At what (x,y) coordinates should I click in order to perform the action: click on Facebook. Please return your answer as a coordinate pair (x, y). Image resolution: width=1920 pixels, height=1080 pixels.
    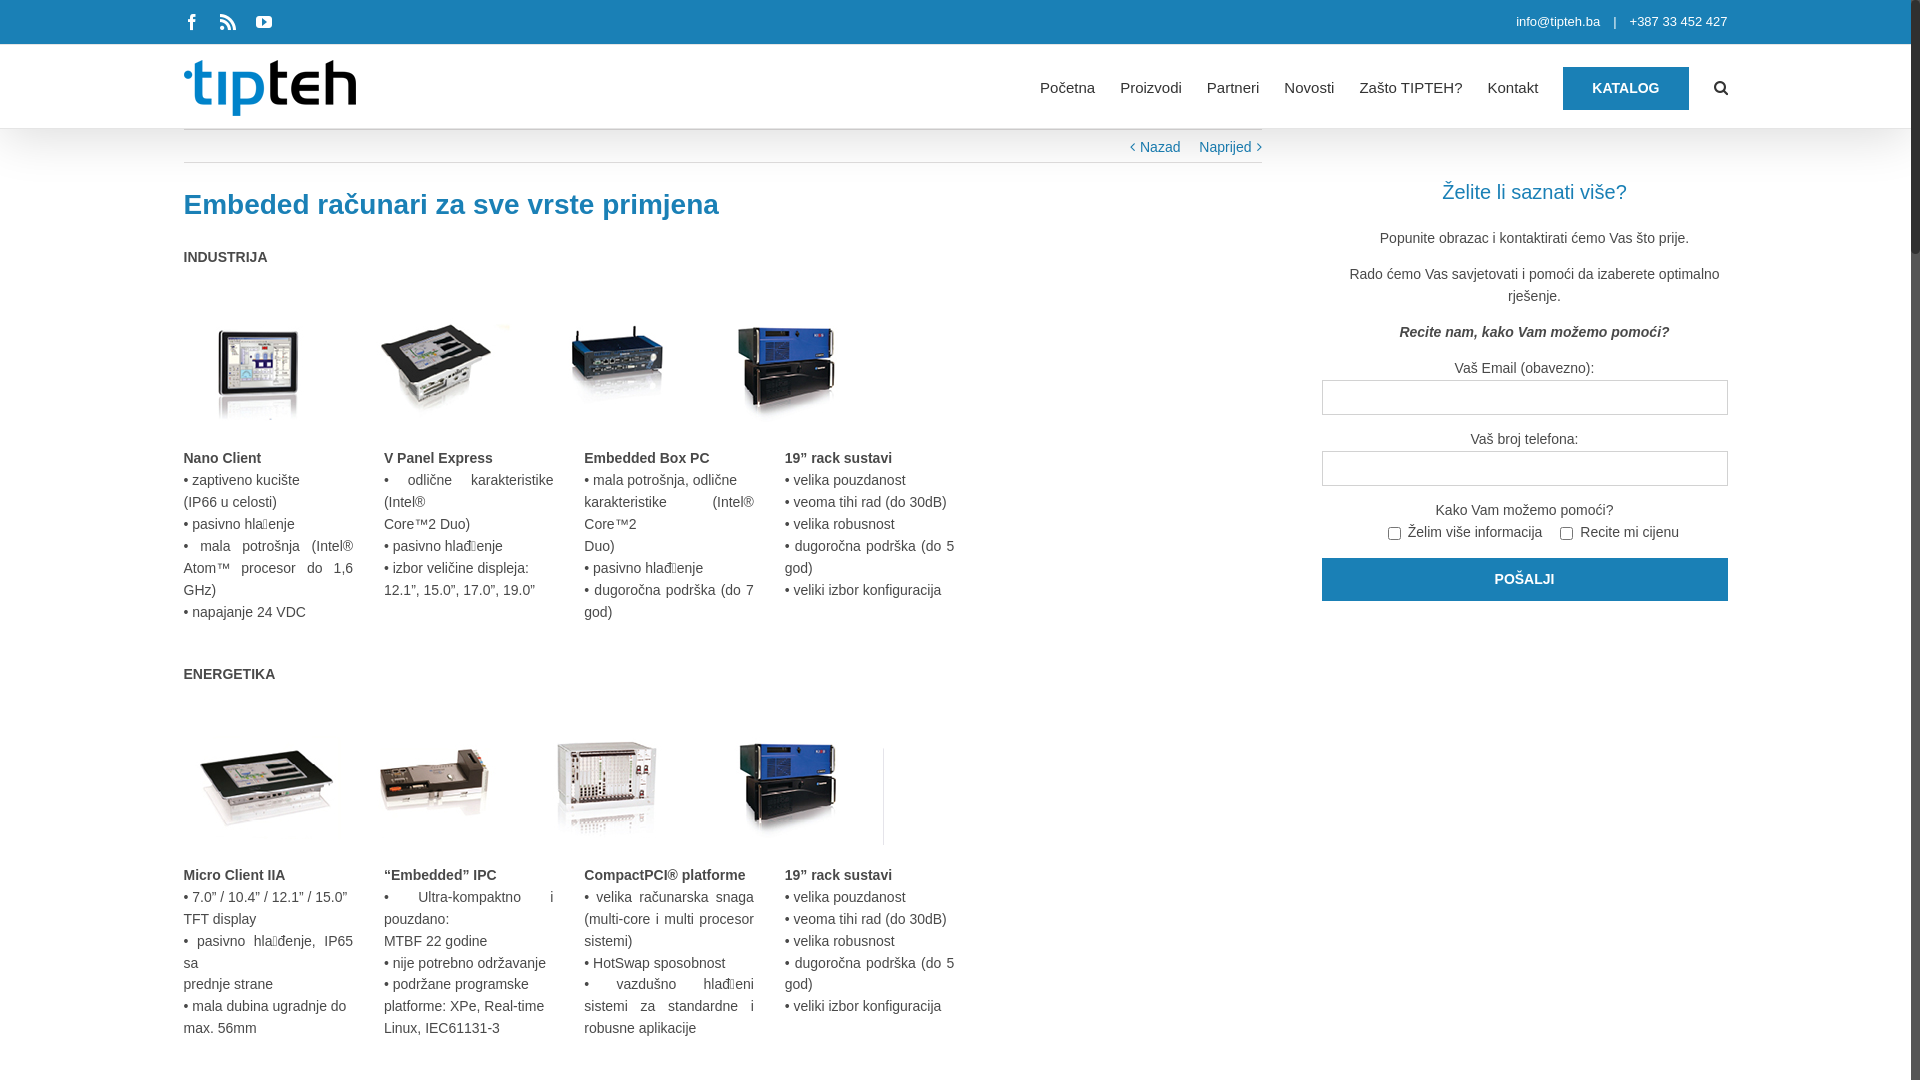
    Looking at the image, I should click on (192, 22).